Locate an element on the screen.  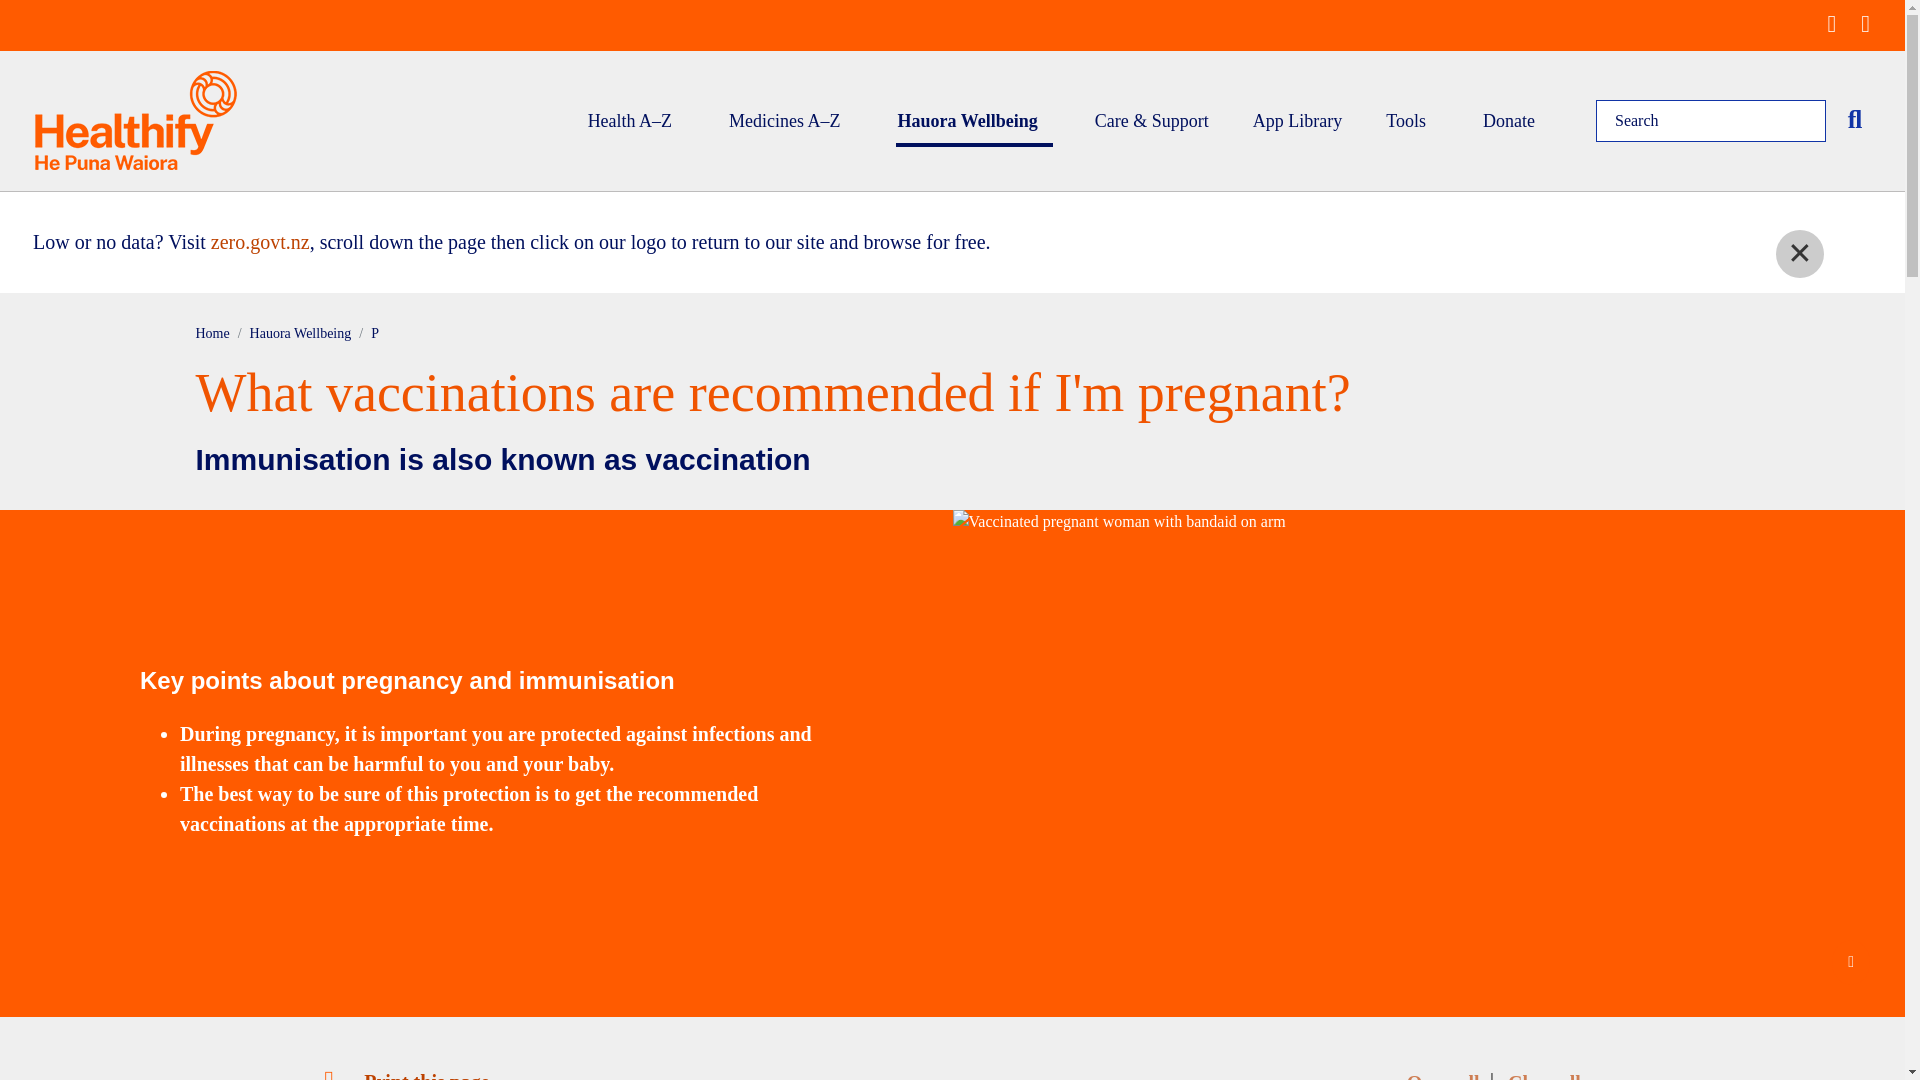
logo orange v2 is located at coordinates (135, 120).